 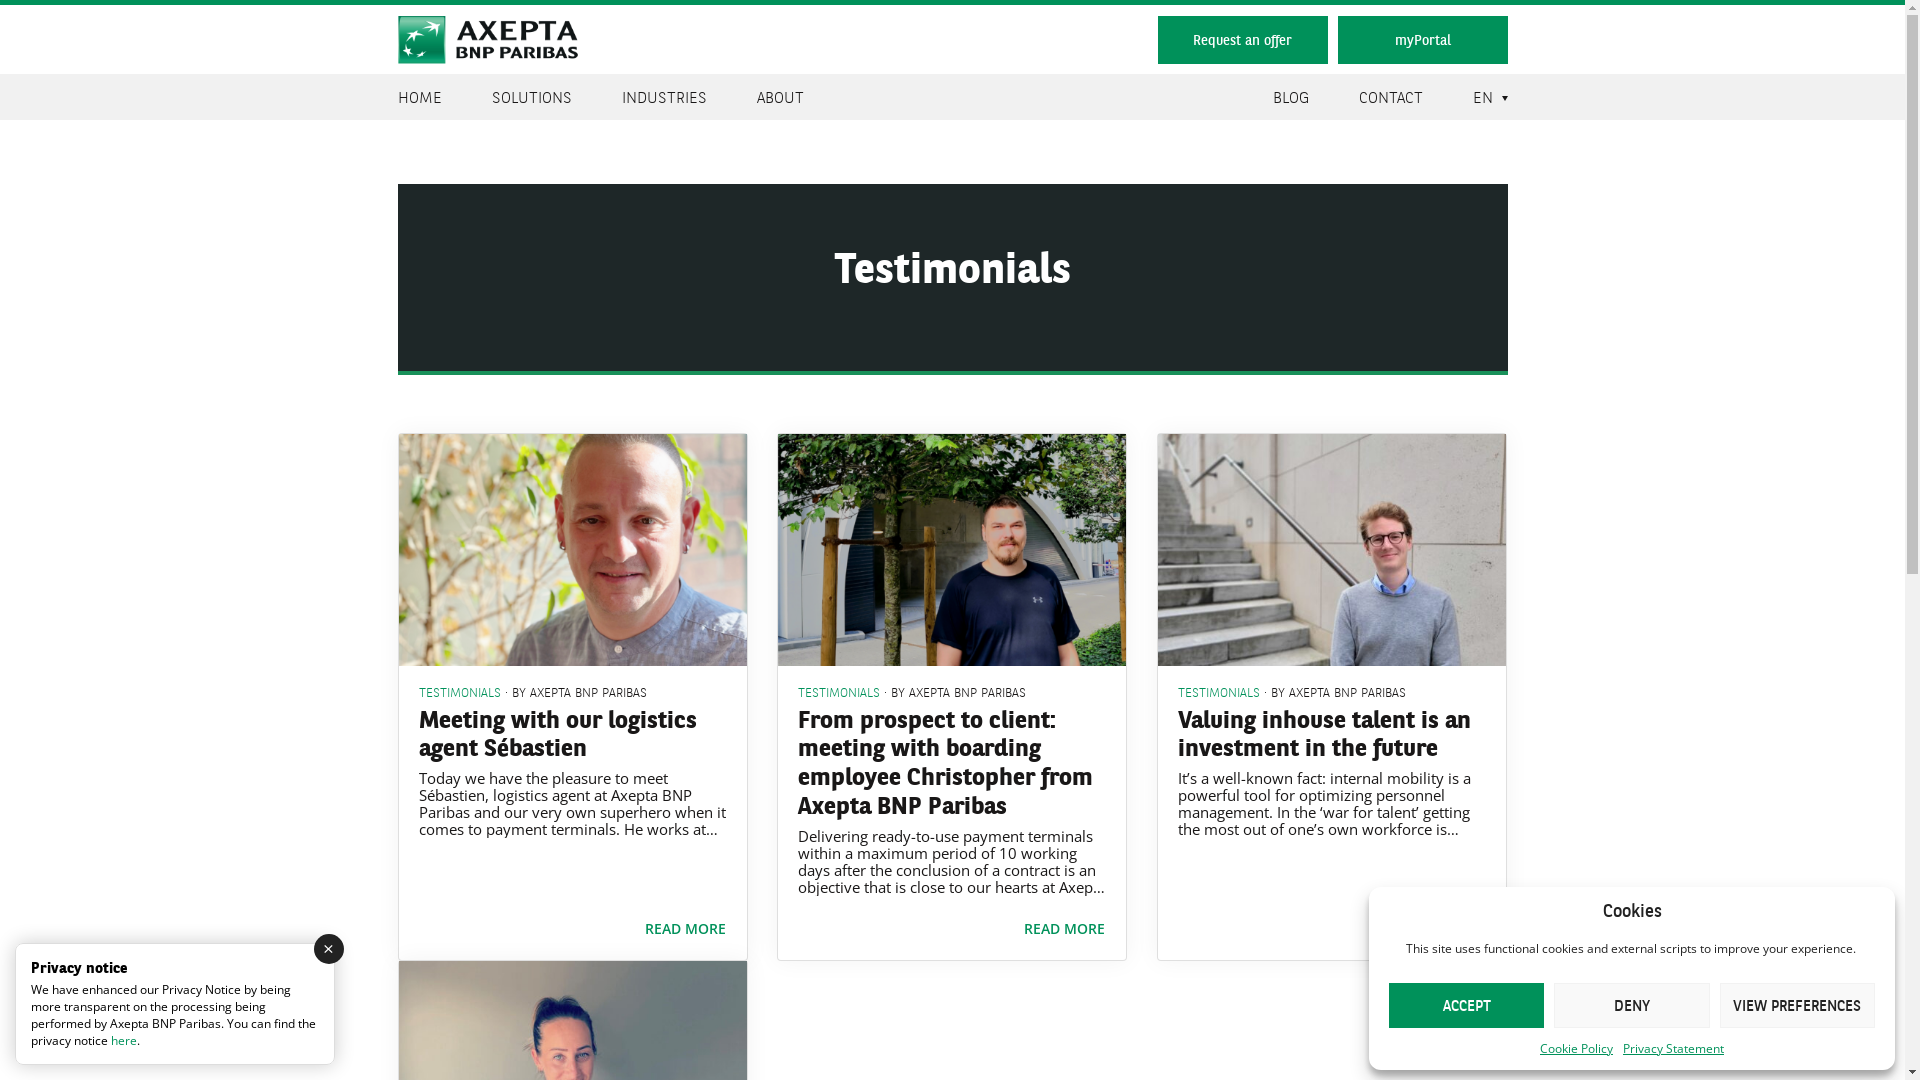 What do you see at coordinates (1466, 1006) in the screenshot?
I see `ACCEPT` at bounding box center [1466, 1006].